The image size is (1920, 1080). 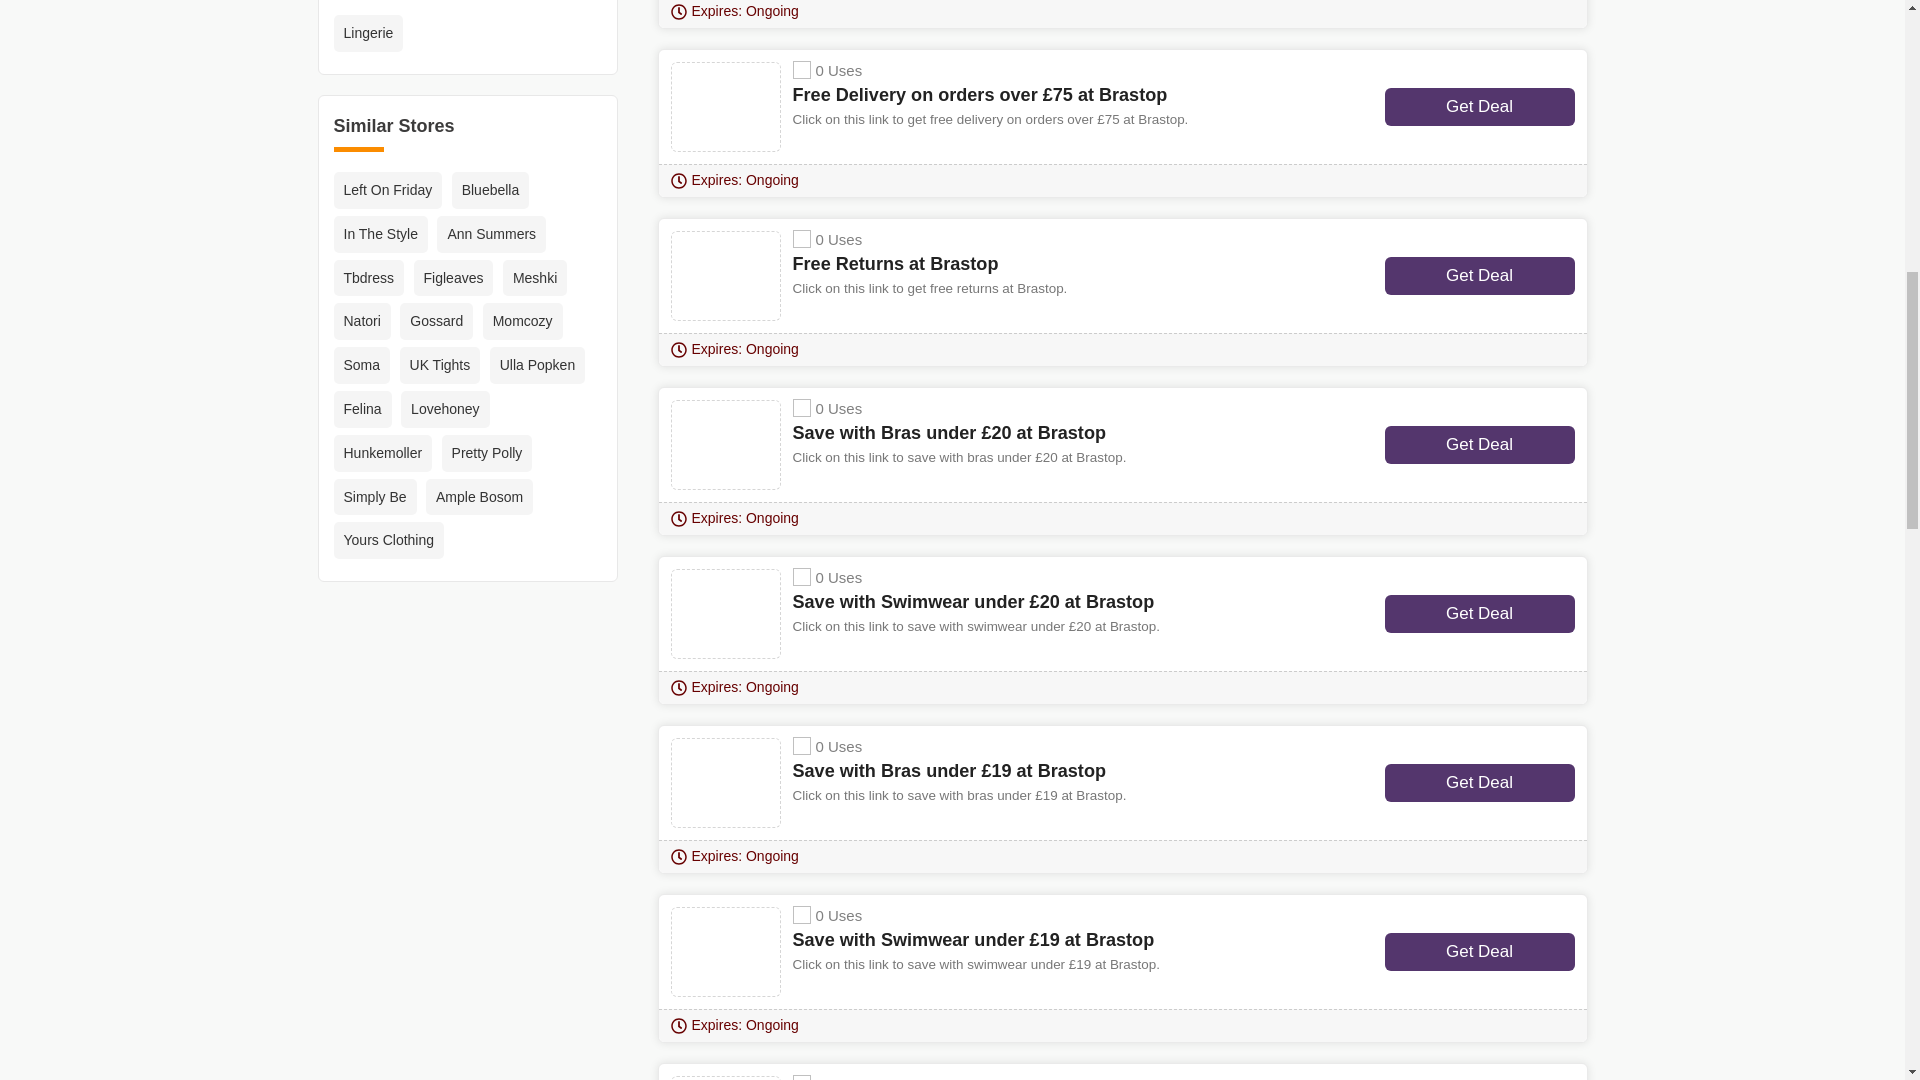 I want to click on UK Tights, so click(x=440, y=365).